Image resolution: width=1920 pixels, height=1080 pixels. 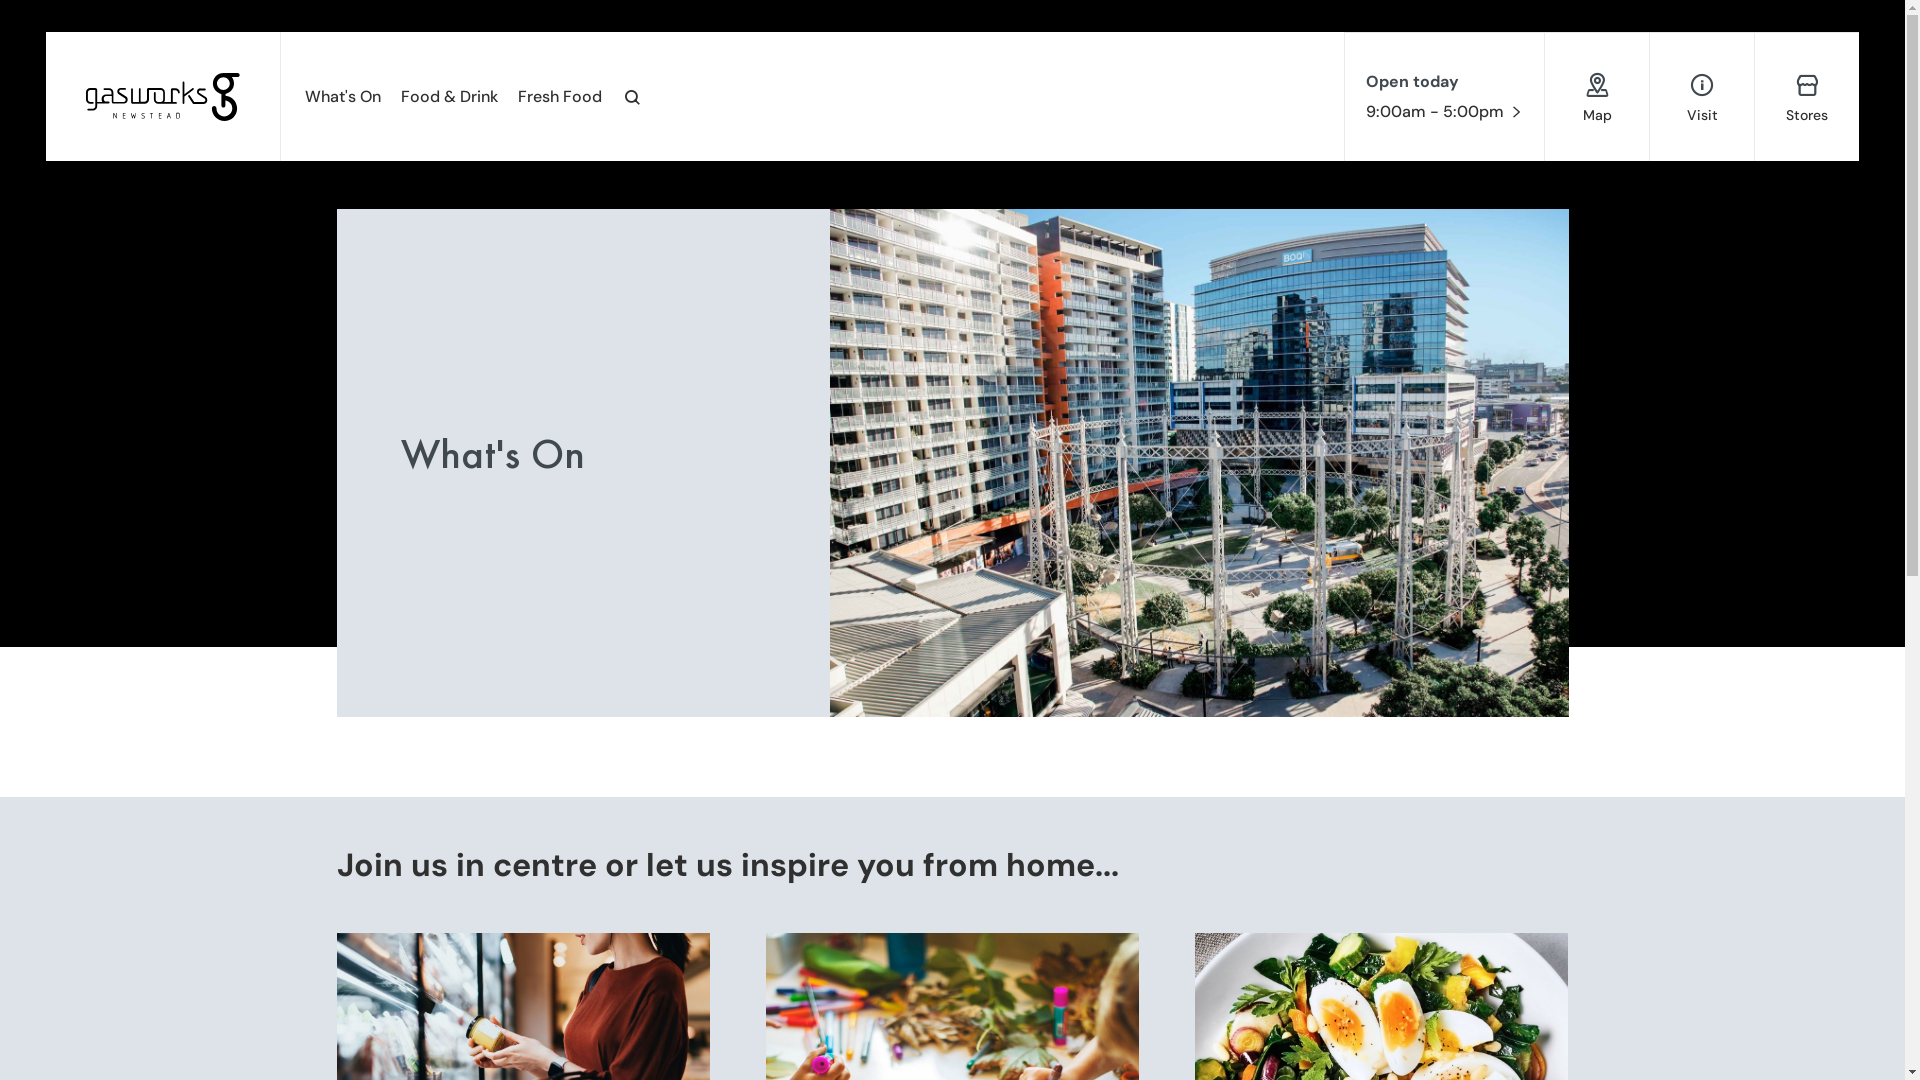 I want to click on Open today
9:00am - 5:00pm, so click(x=1445, y=97).